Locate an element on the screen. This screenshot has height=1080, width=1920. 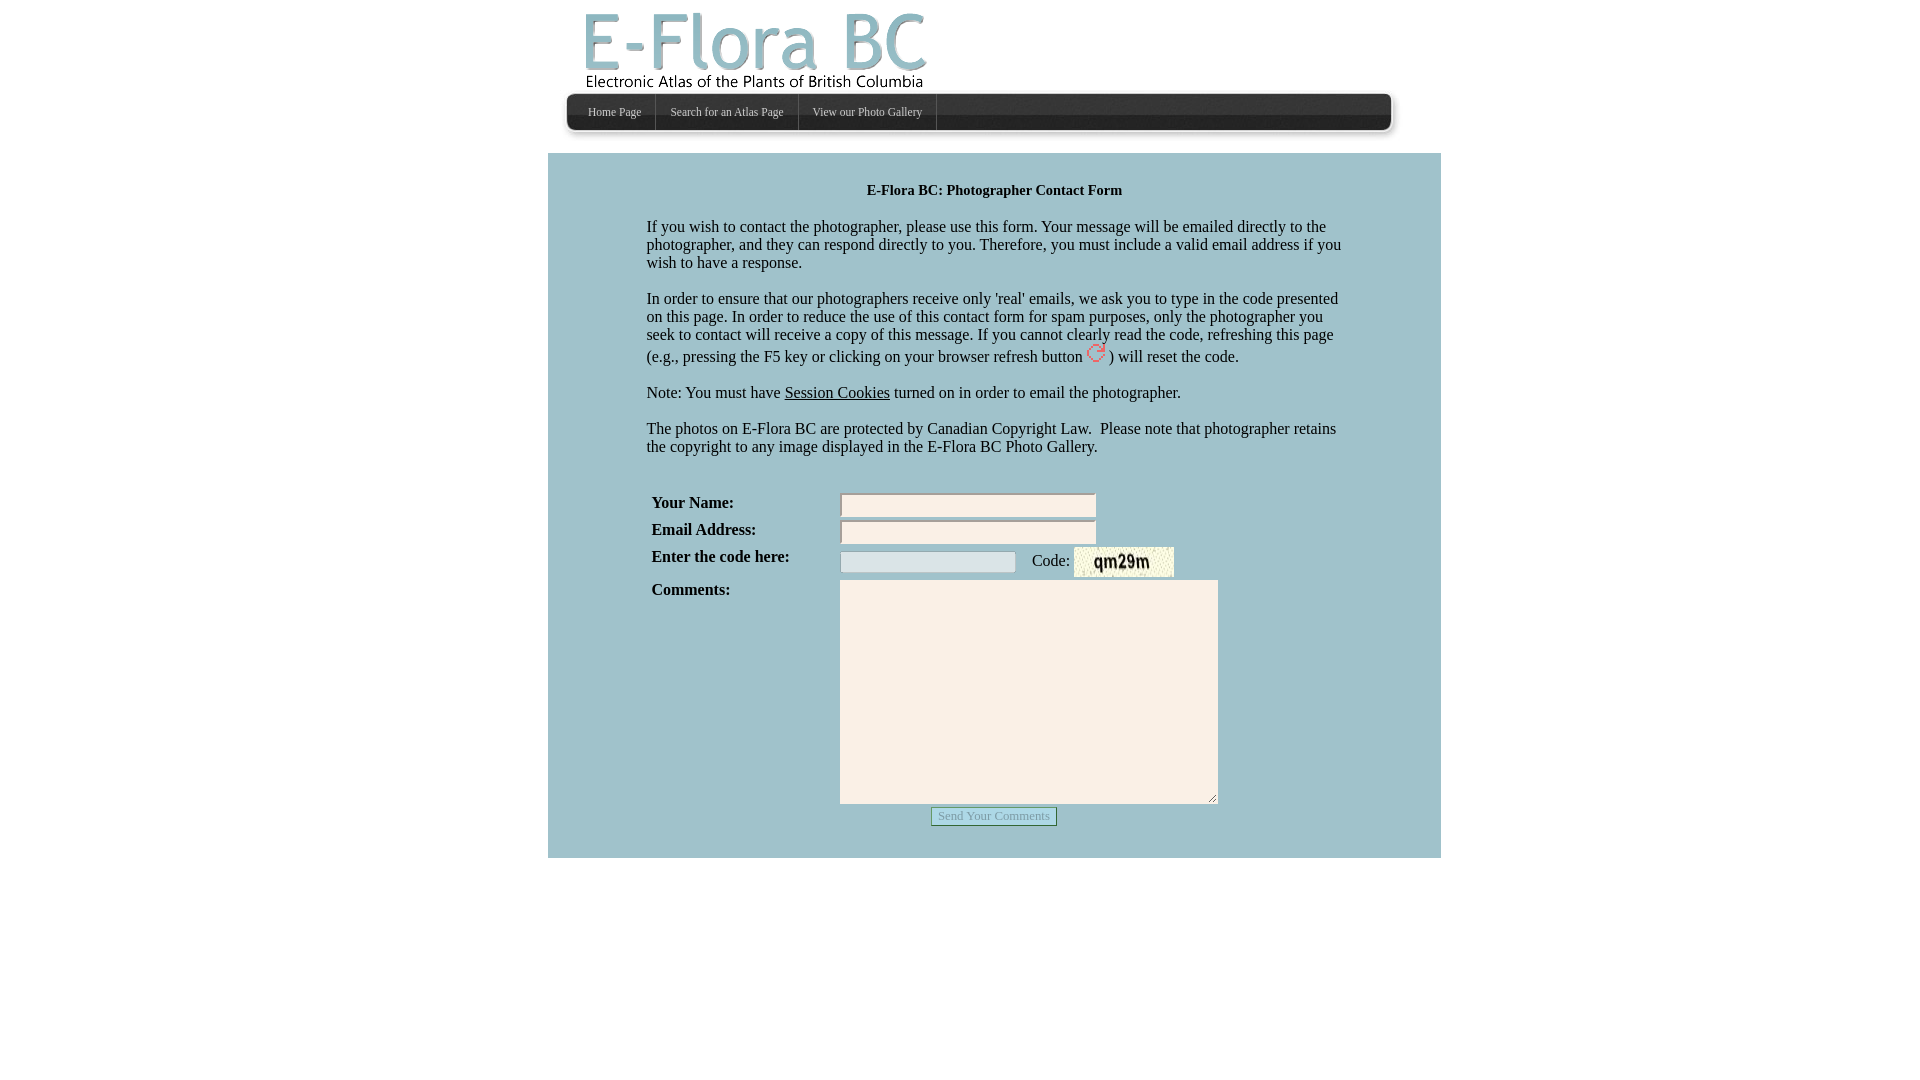
Send Your Comments is located at coordinates (994, 816).